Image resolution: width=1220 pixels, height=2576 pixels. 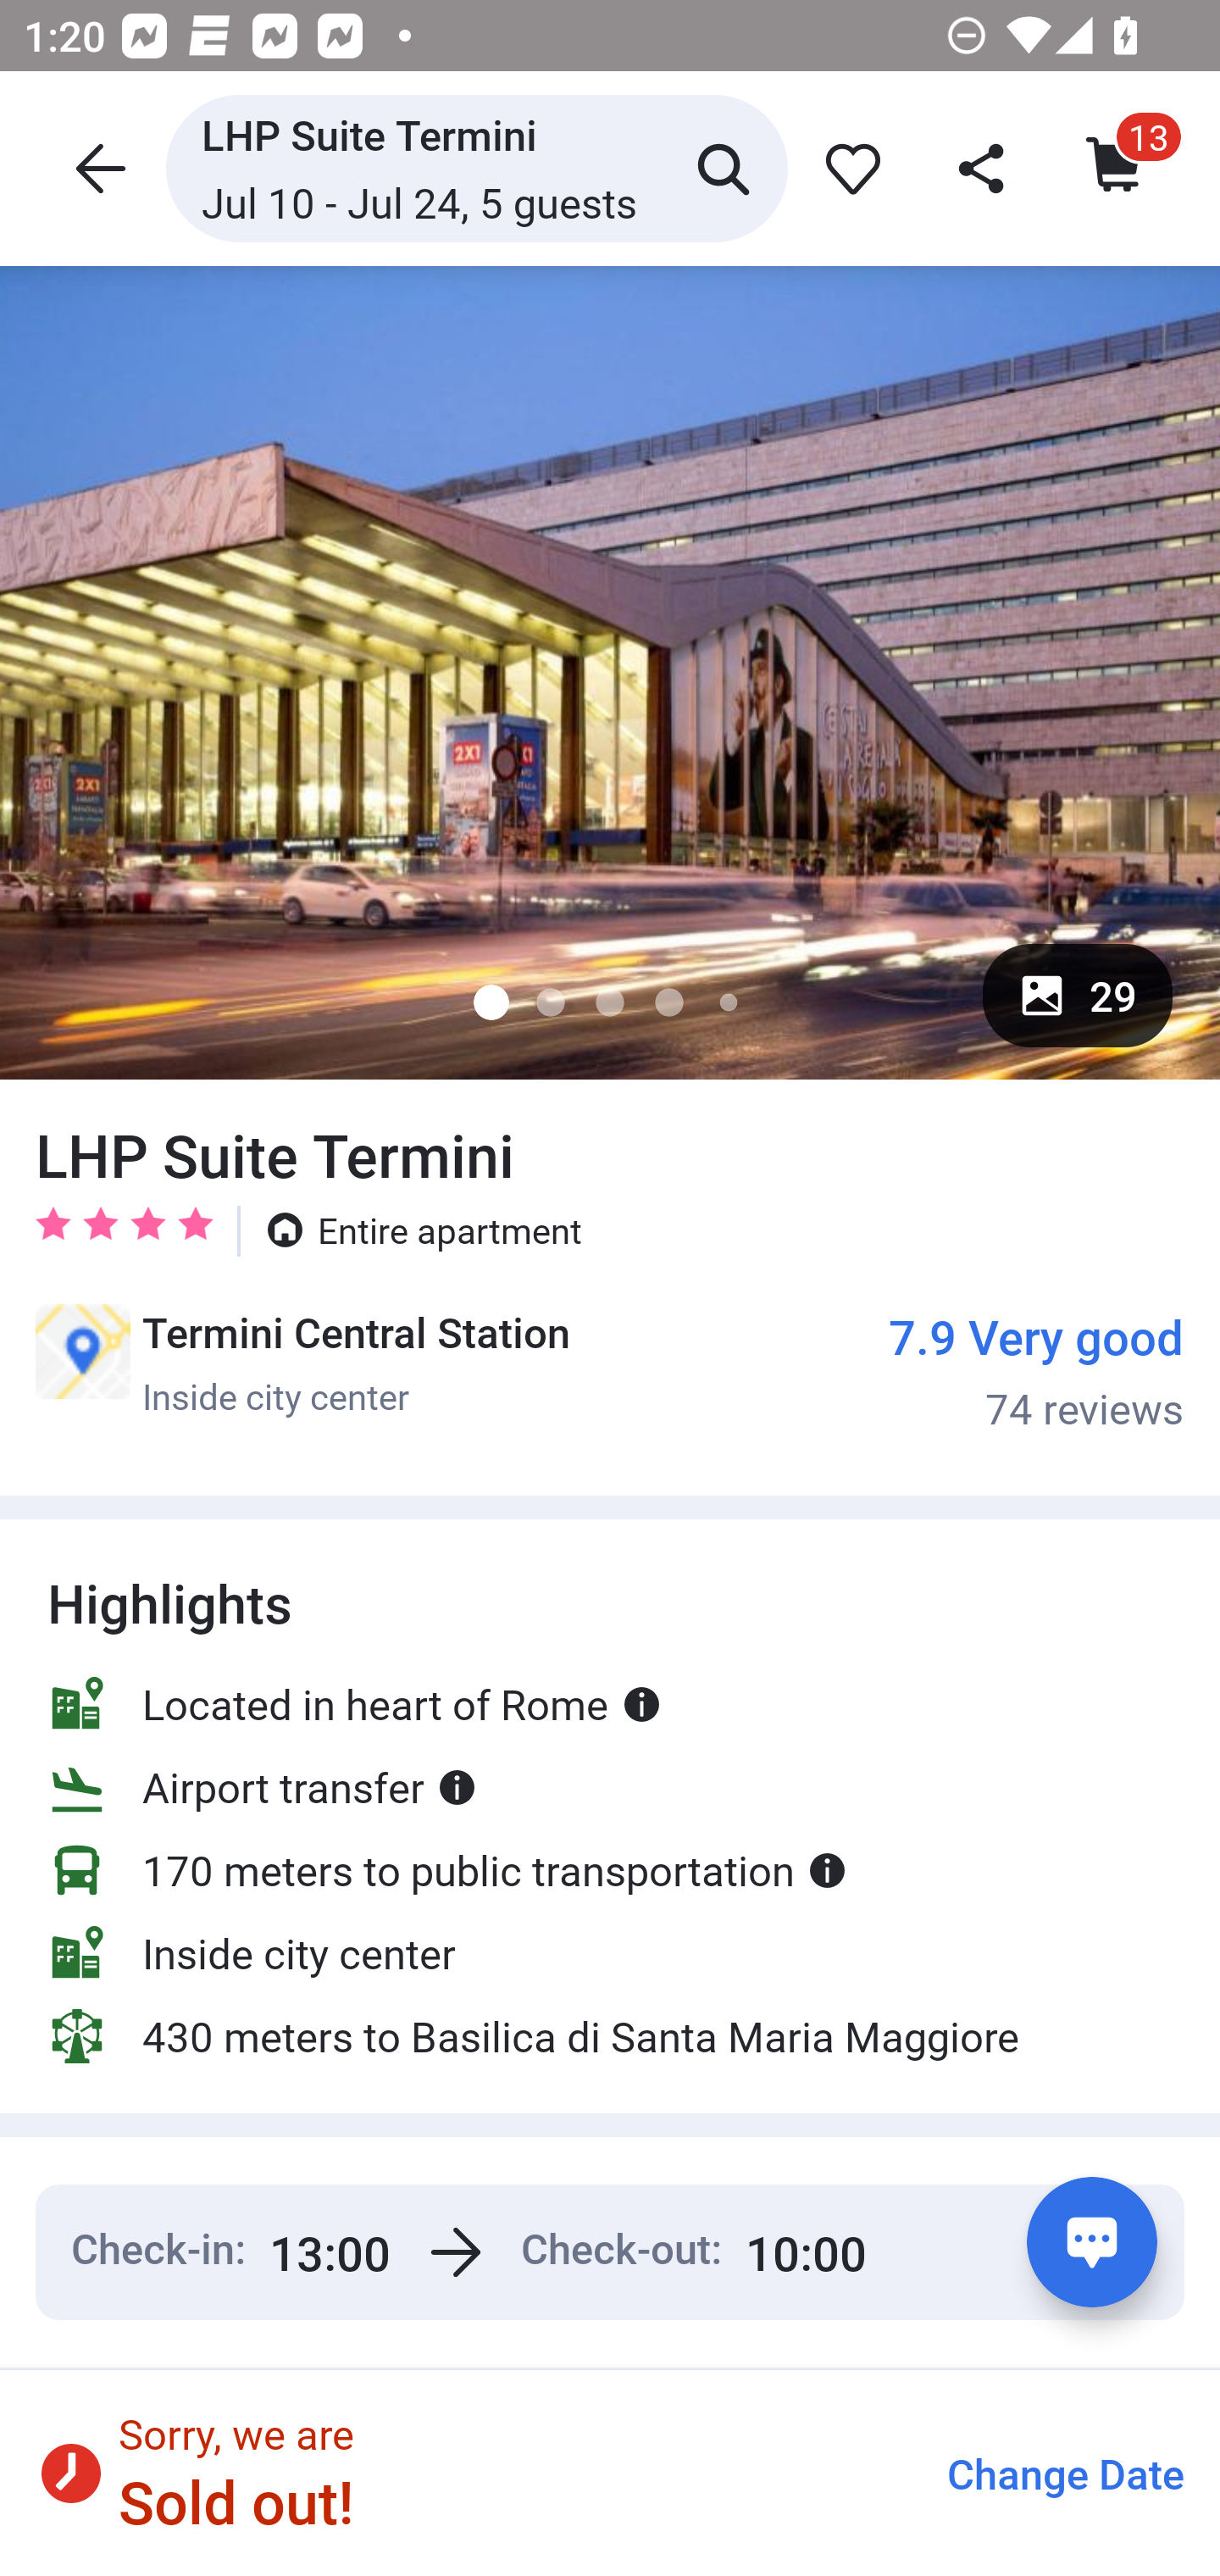 I want to click on Cart icon cart_item_count 13, so click(x=1117, y=168).